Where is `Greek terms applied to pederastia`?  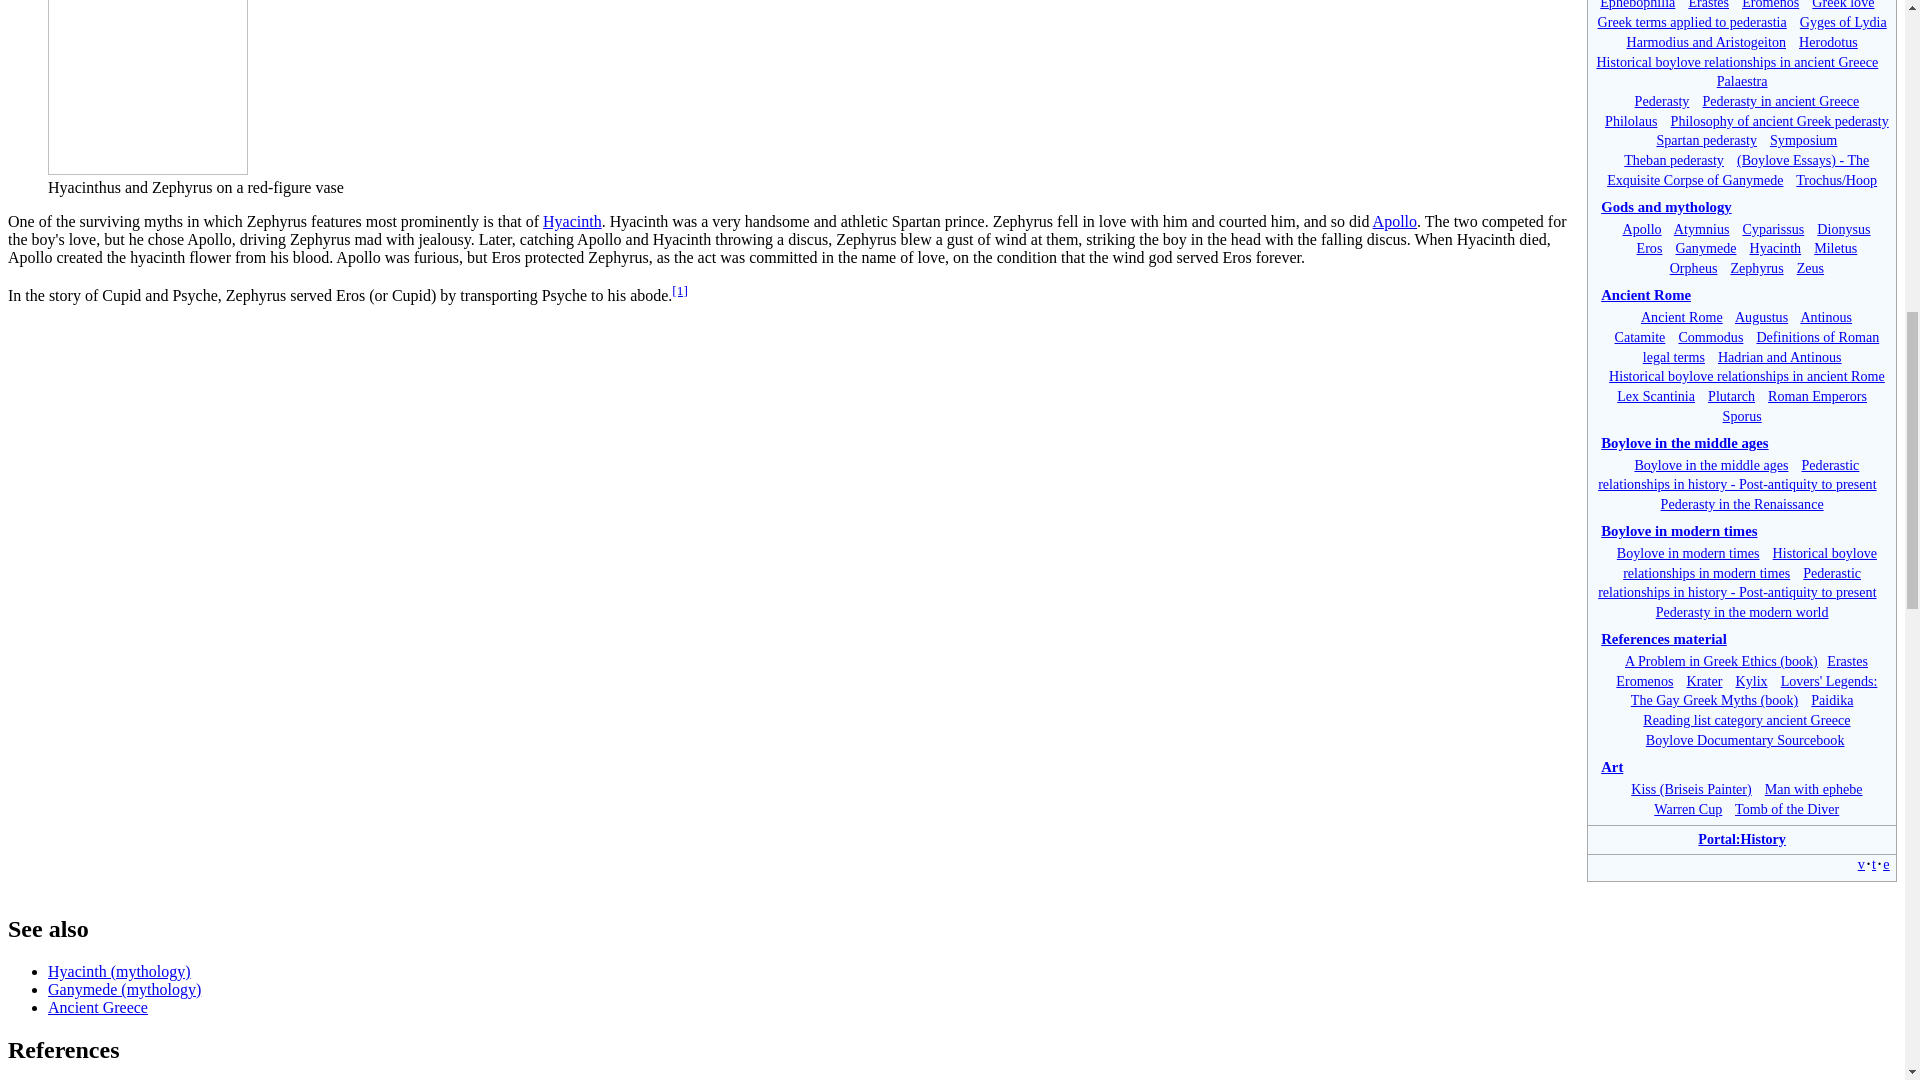 Greek terms applied to pederastia is located at coordinates (1692, 22).